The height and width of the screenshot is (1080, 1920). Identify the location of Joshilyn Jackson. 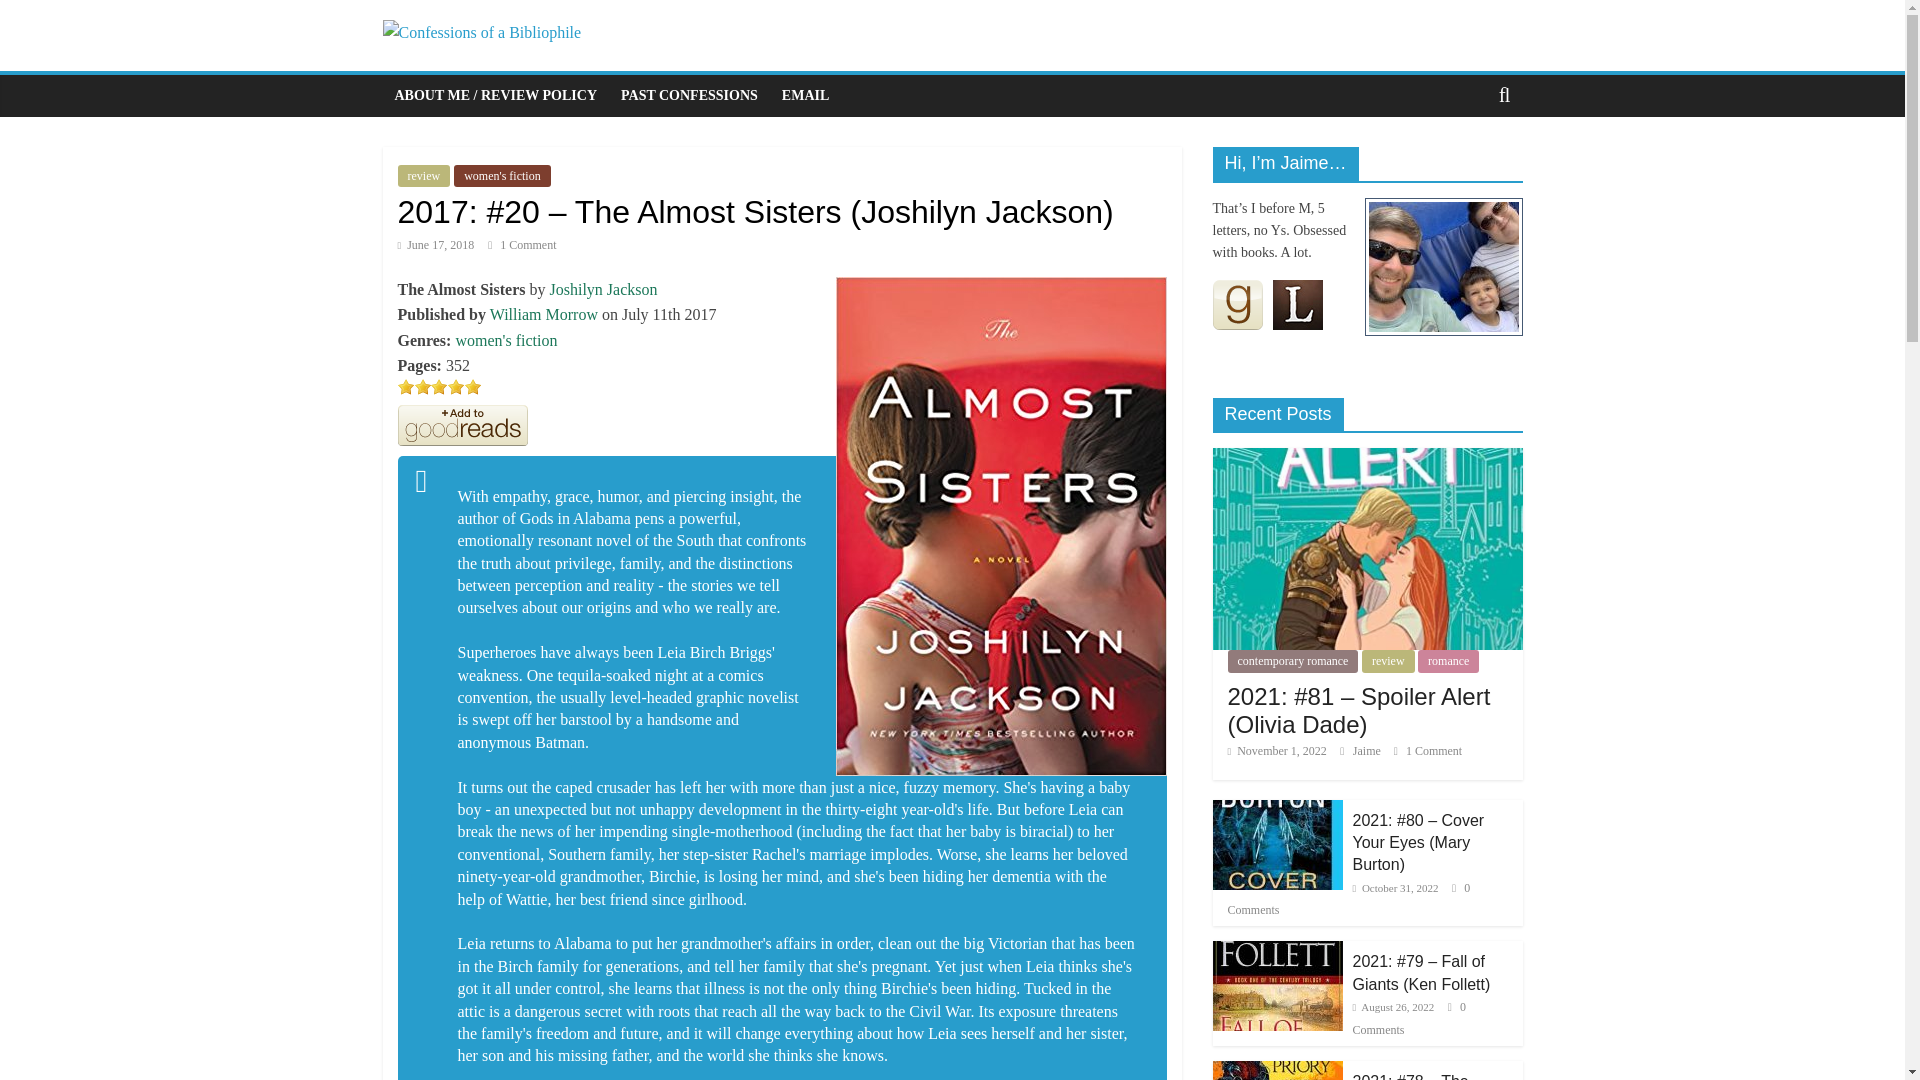
(604, 289).